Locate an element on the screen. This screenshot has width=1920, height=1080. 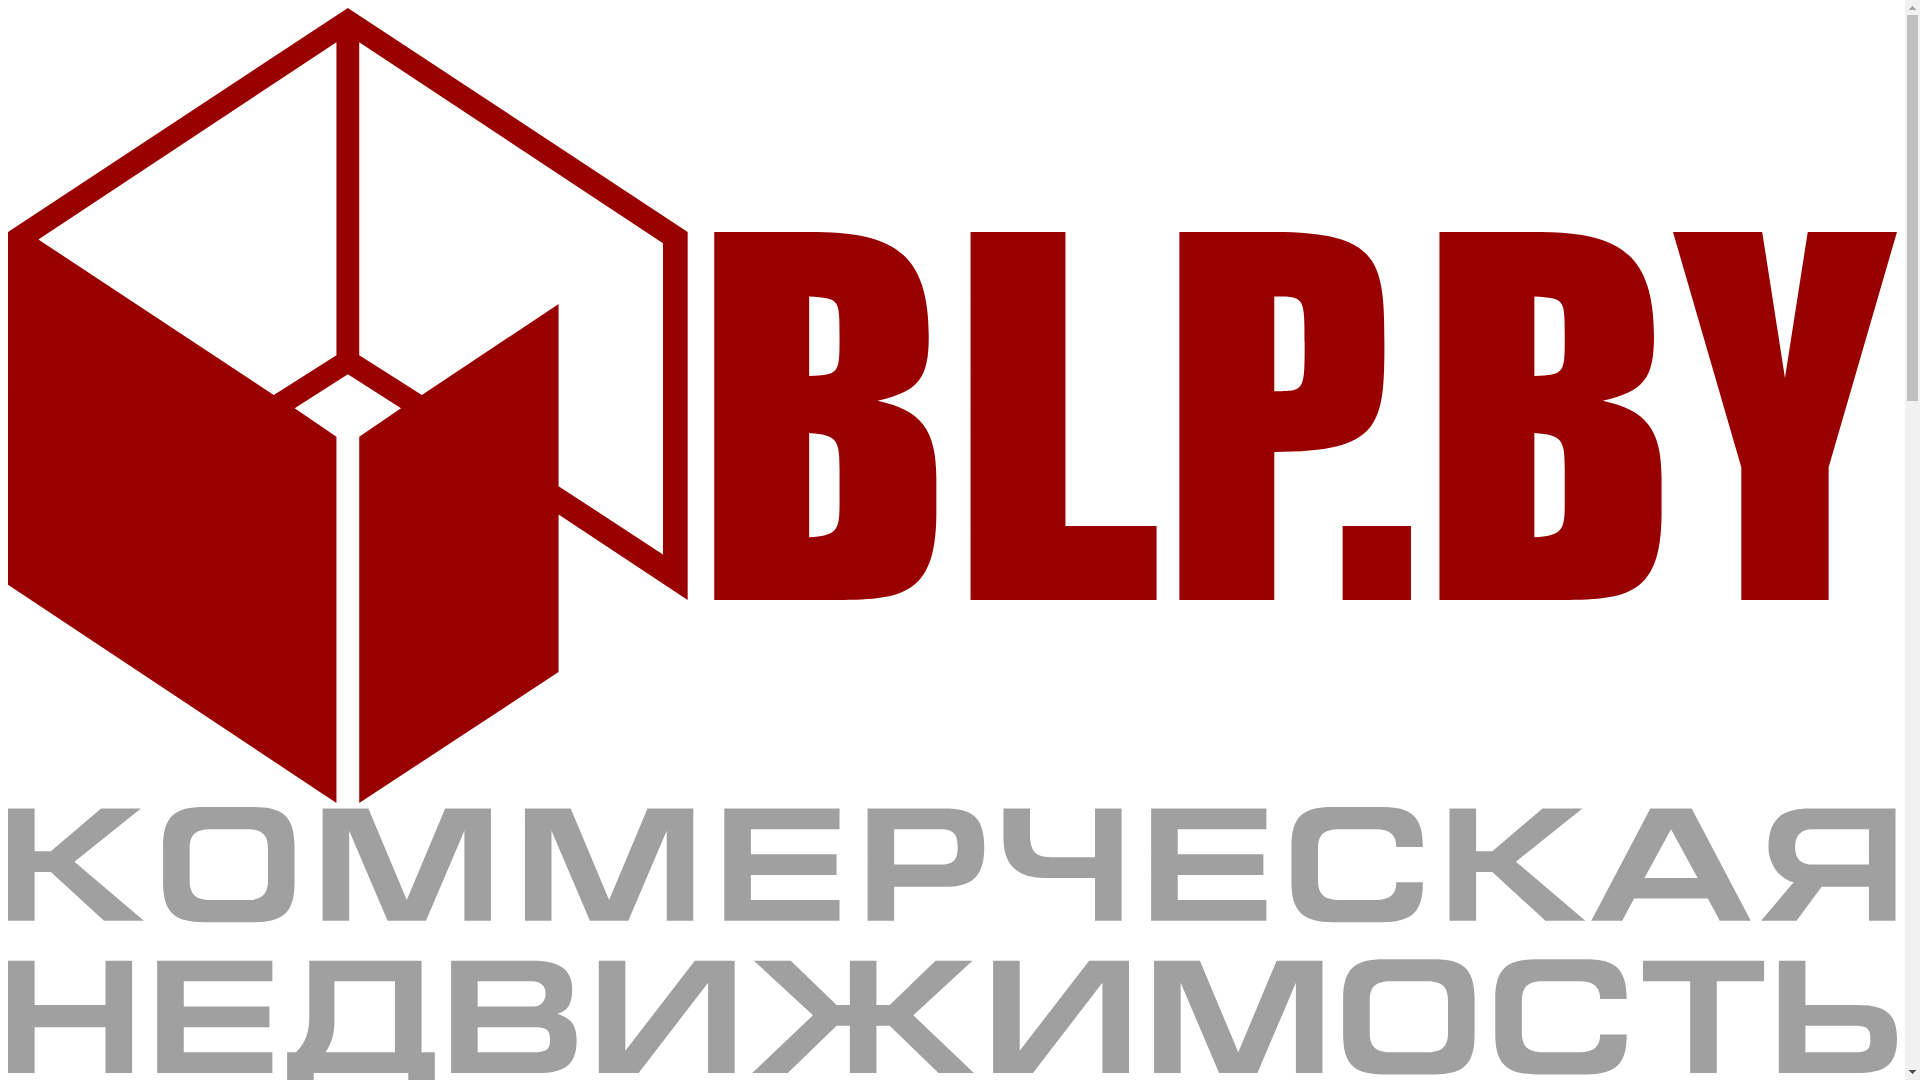
blp.by is located at coordinates (952, 798).